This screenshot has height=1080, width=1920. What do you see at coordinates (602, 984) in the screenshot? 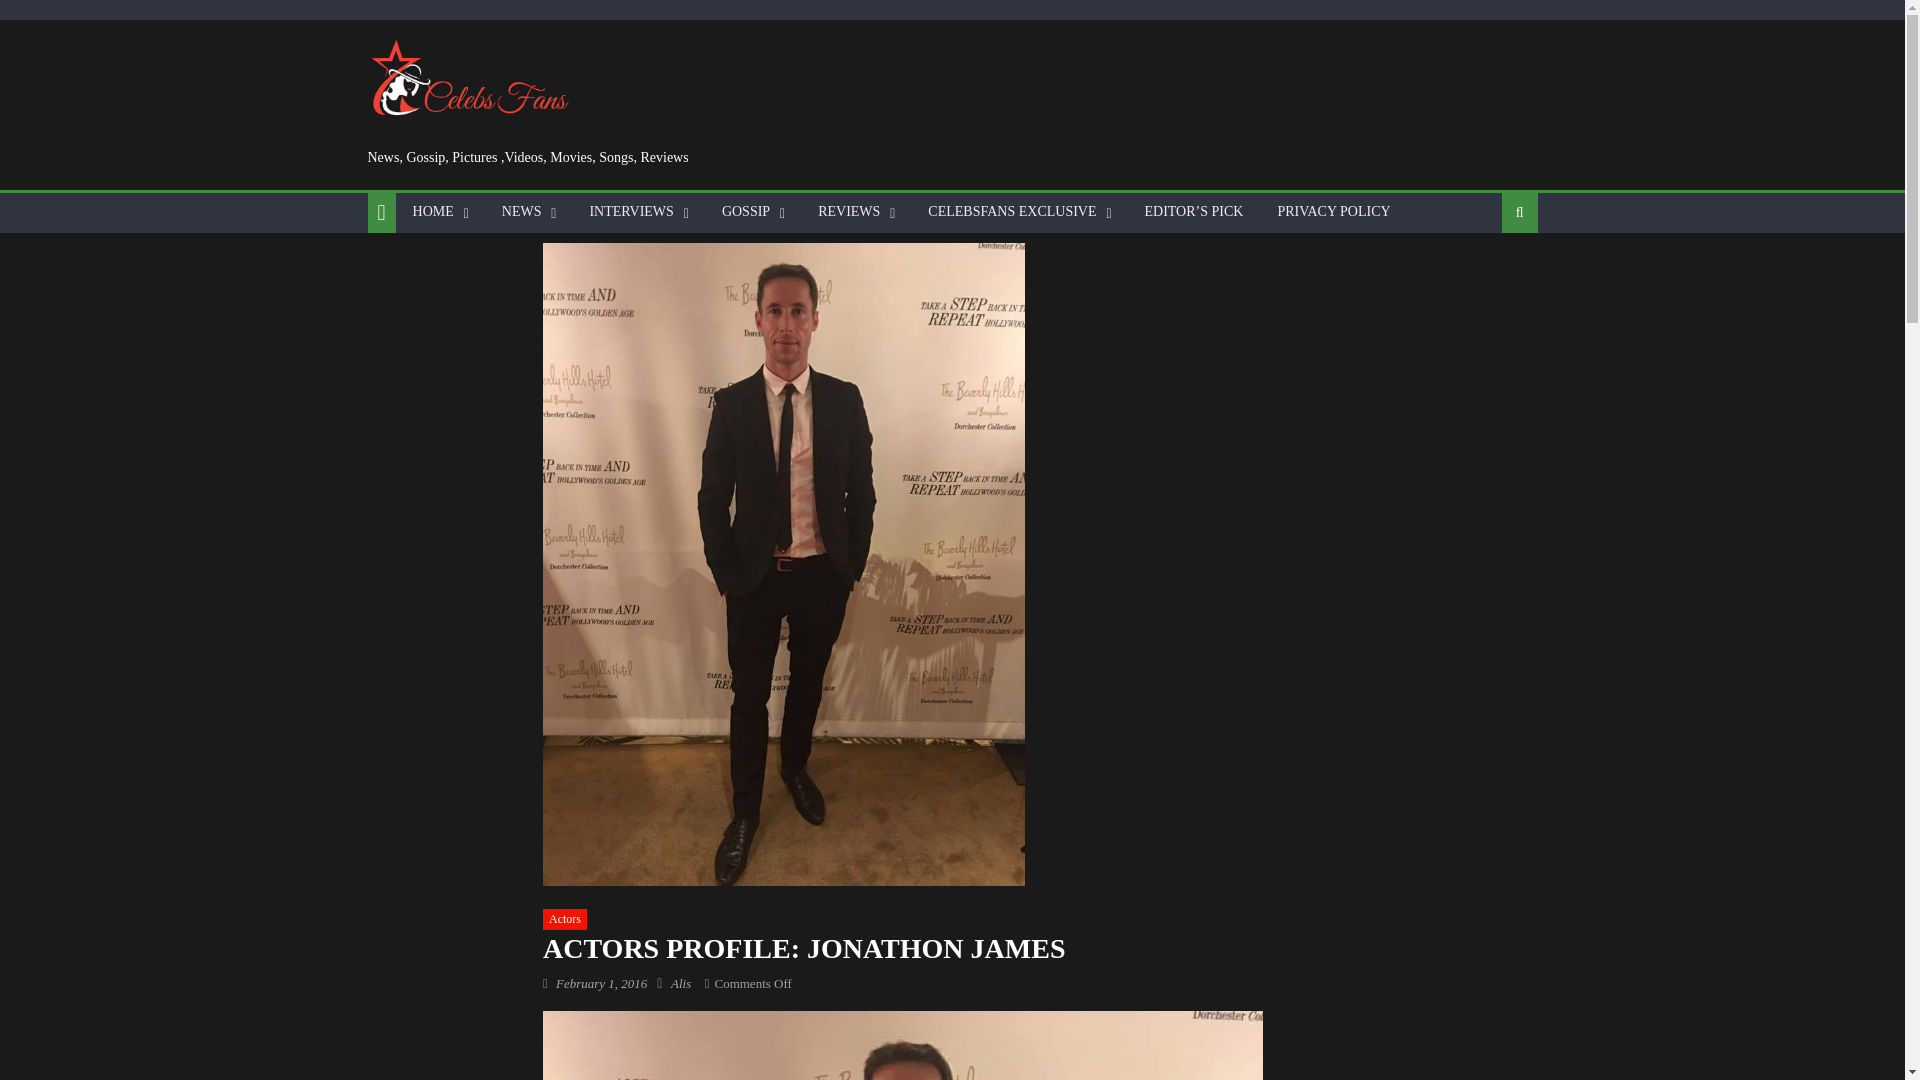
I see `February 1, 2016` at bounding box center [602, 984].